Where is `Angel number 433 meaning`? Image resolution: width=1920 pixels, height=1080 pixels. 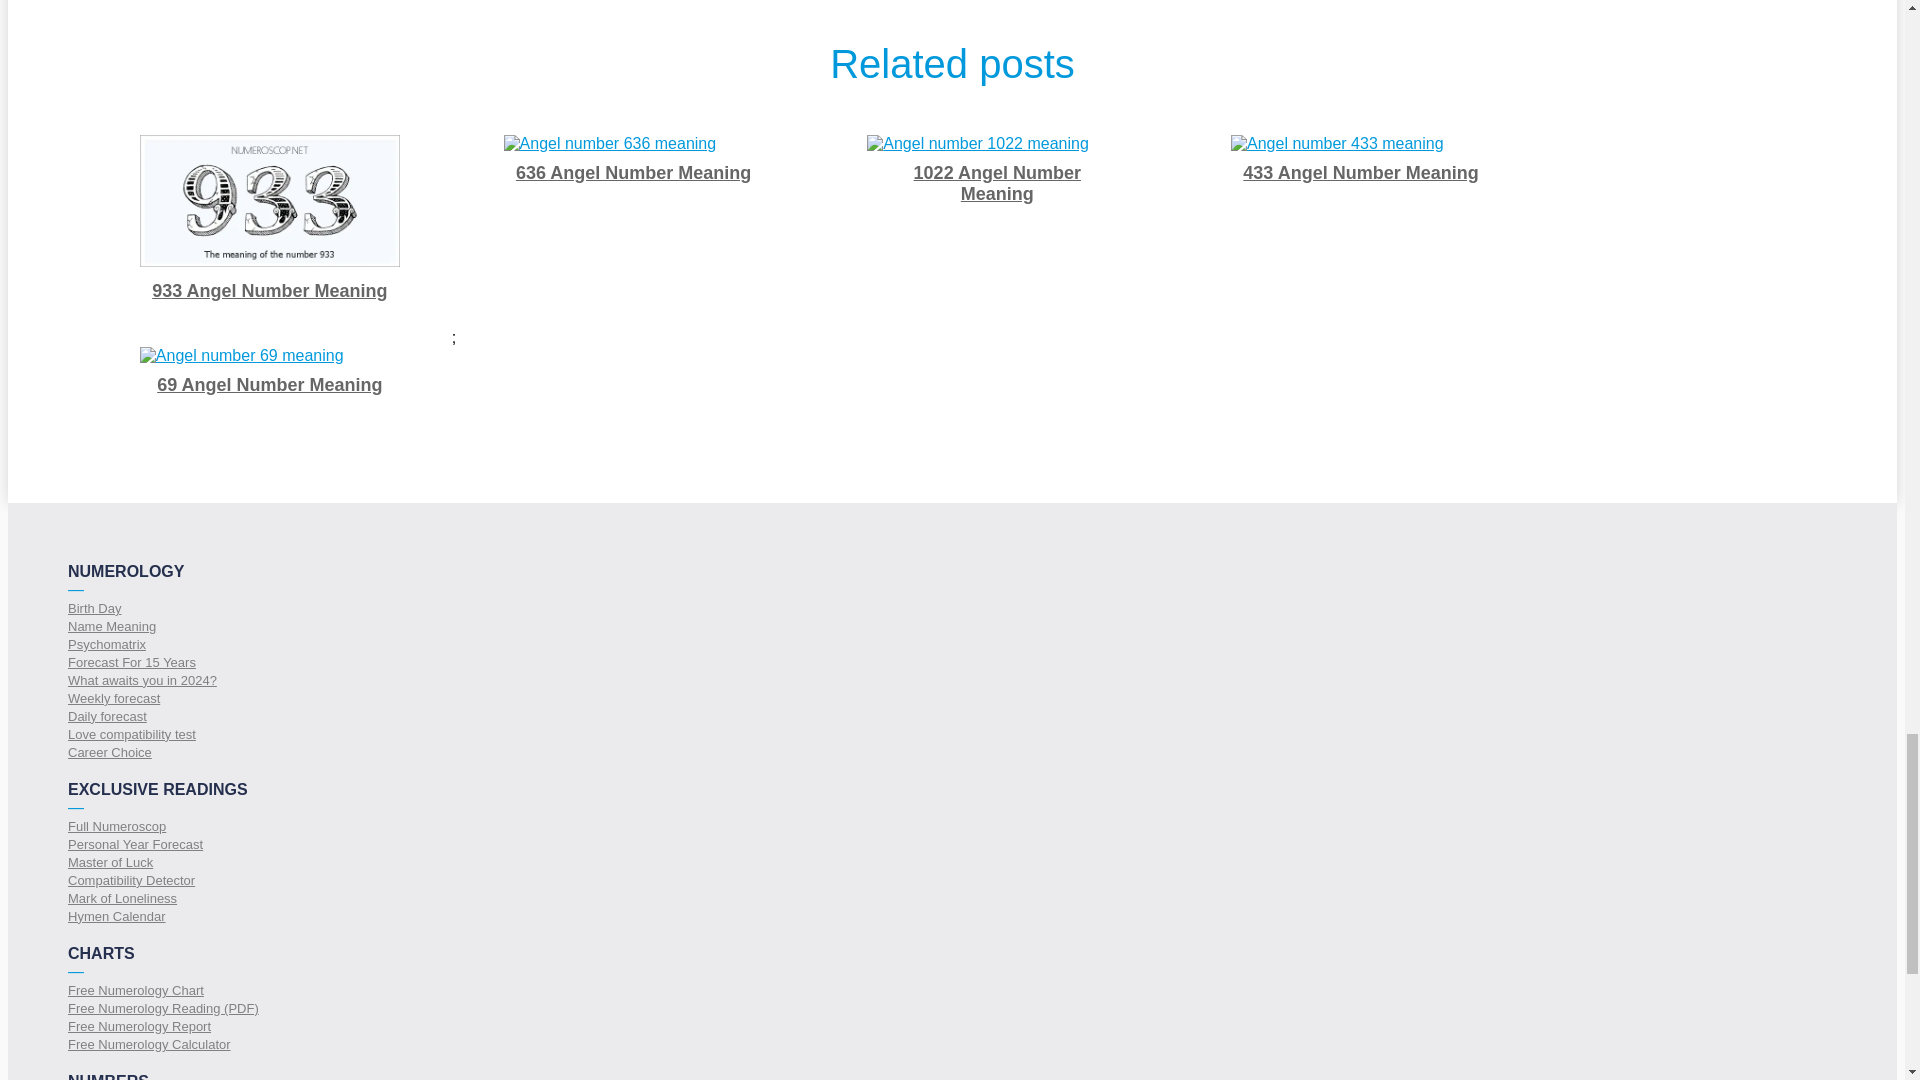 Angel number 433 meaning is located at coordinates (1336, 144).